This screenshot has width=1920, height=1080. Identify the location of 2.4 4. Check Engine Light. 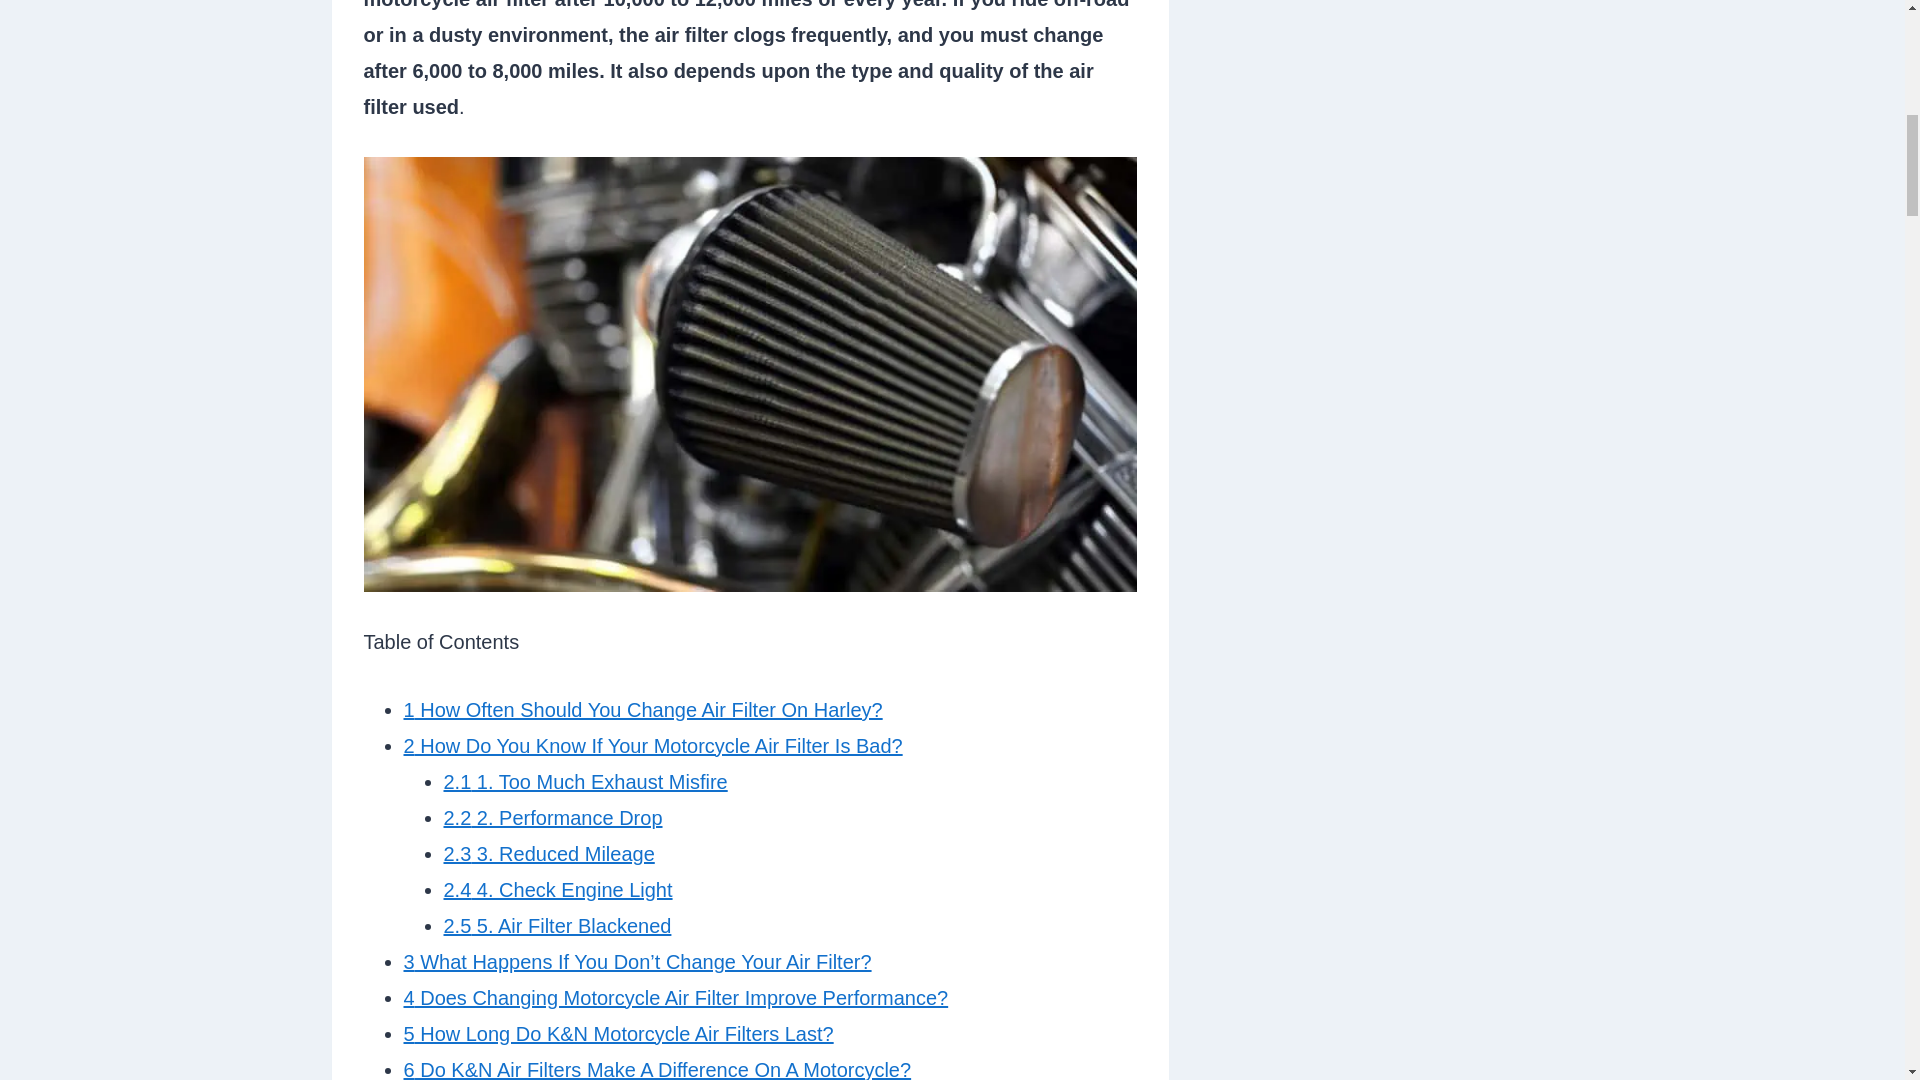
(558, 890).